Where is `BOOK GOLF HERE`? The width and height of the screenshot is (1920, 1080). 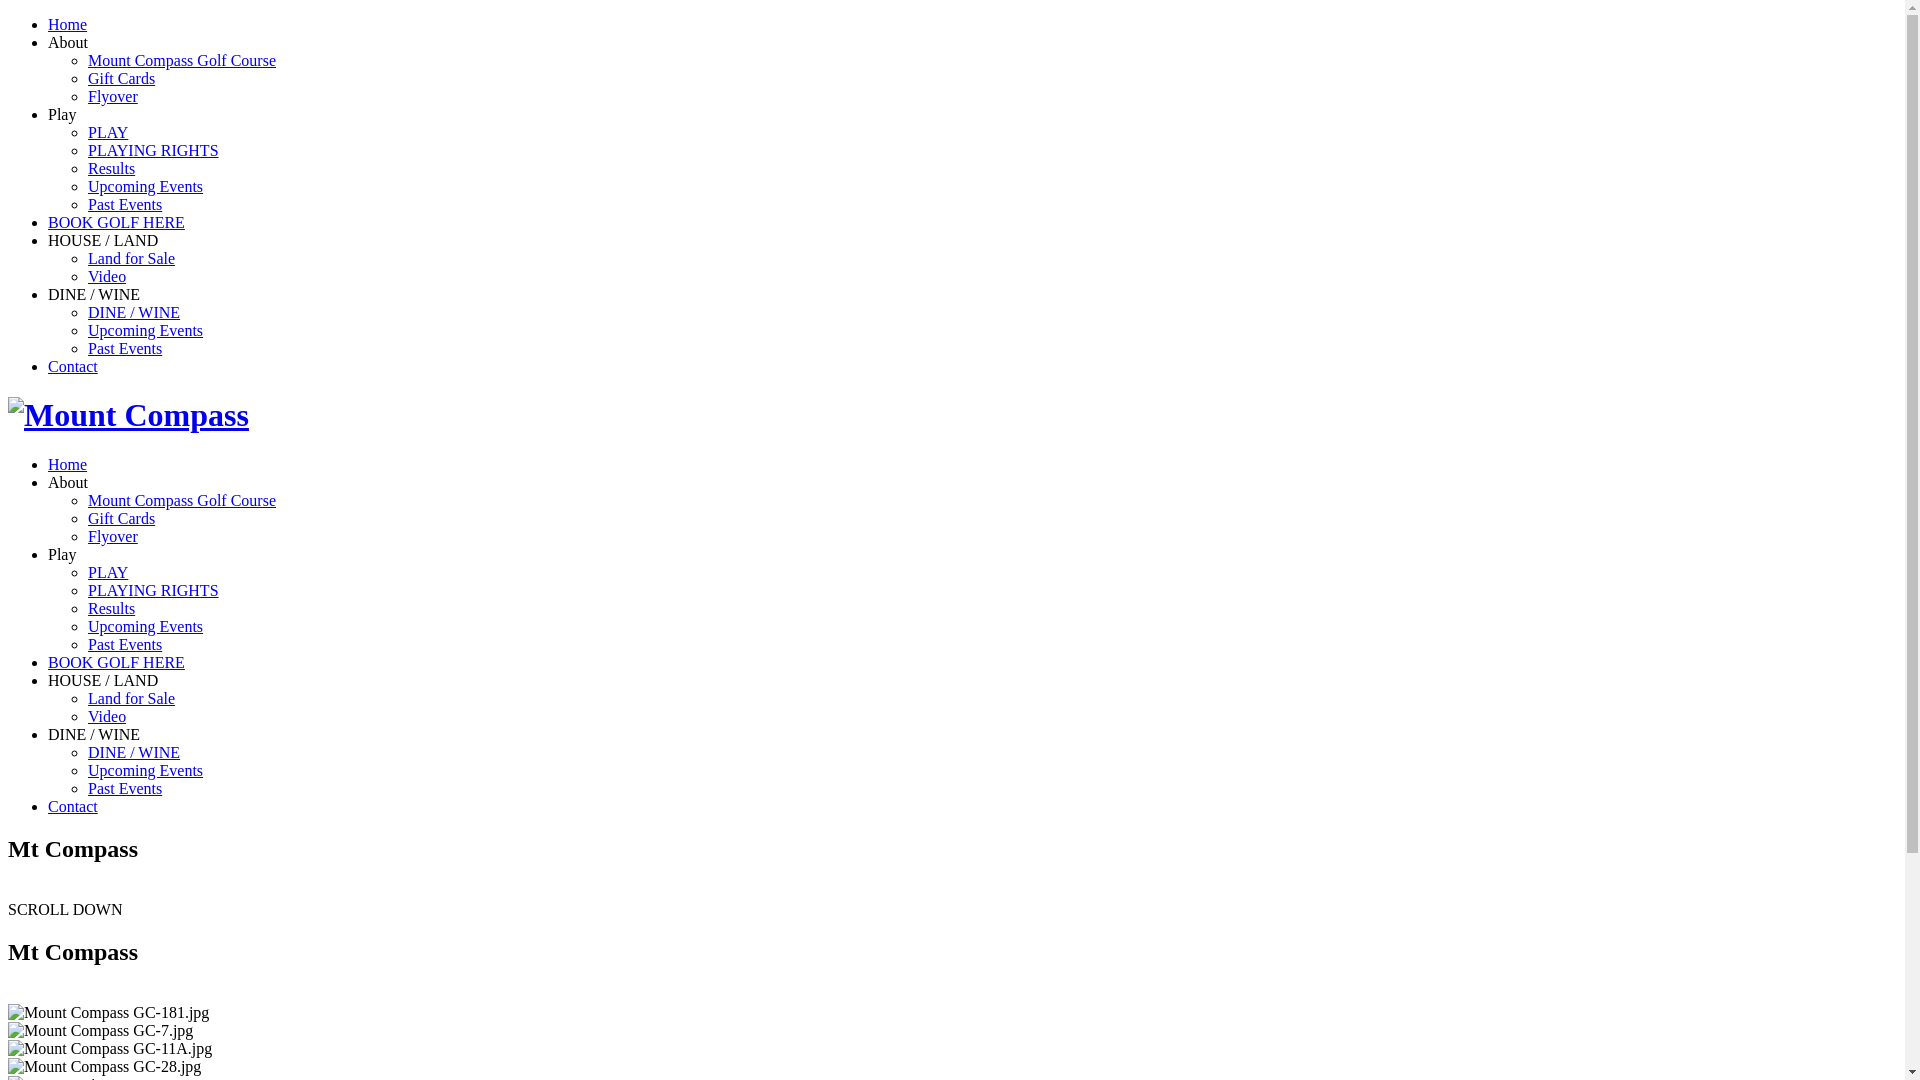
BOOK GOLF HERE is located at coordinates (116, 662).